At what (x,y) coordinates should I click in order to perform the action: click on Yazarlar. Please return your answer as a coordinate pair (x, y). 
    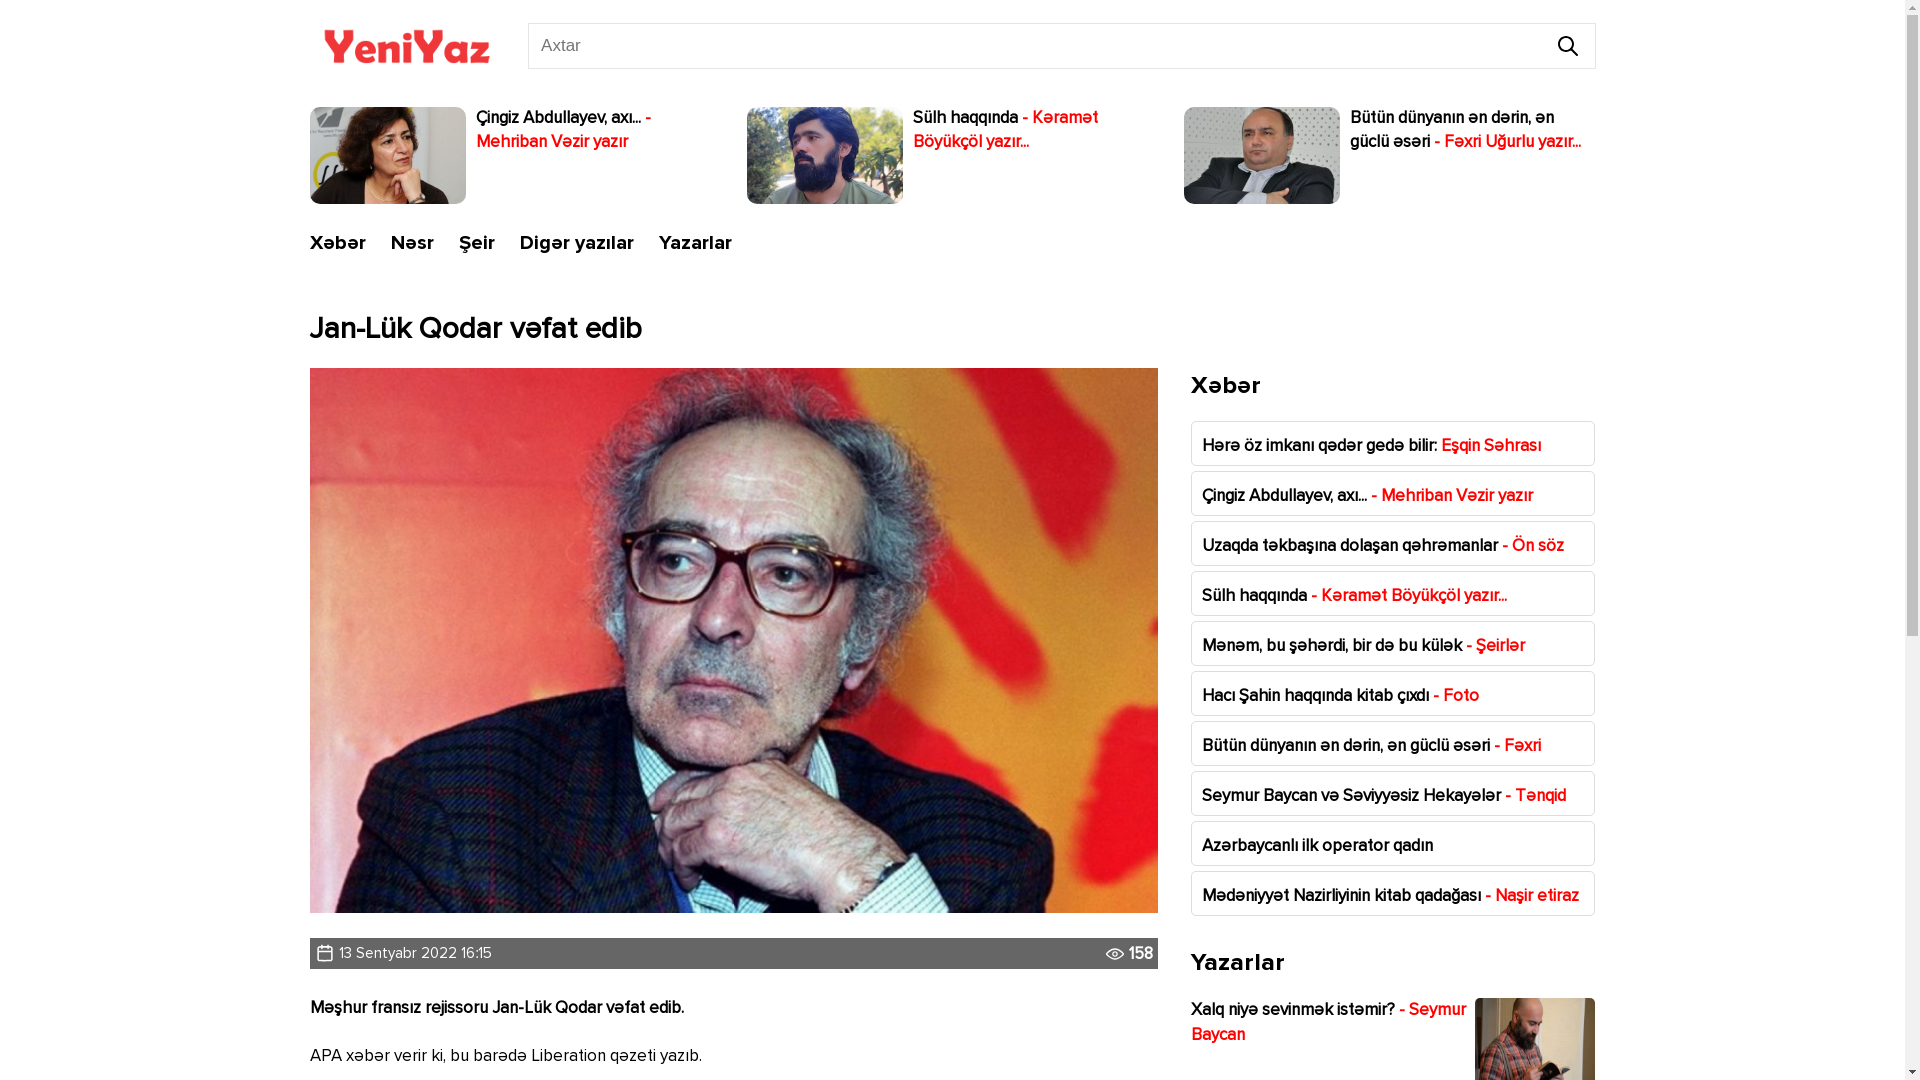
    Looking at the image, I should click on (694, 244).